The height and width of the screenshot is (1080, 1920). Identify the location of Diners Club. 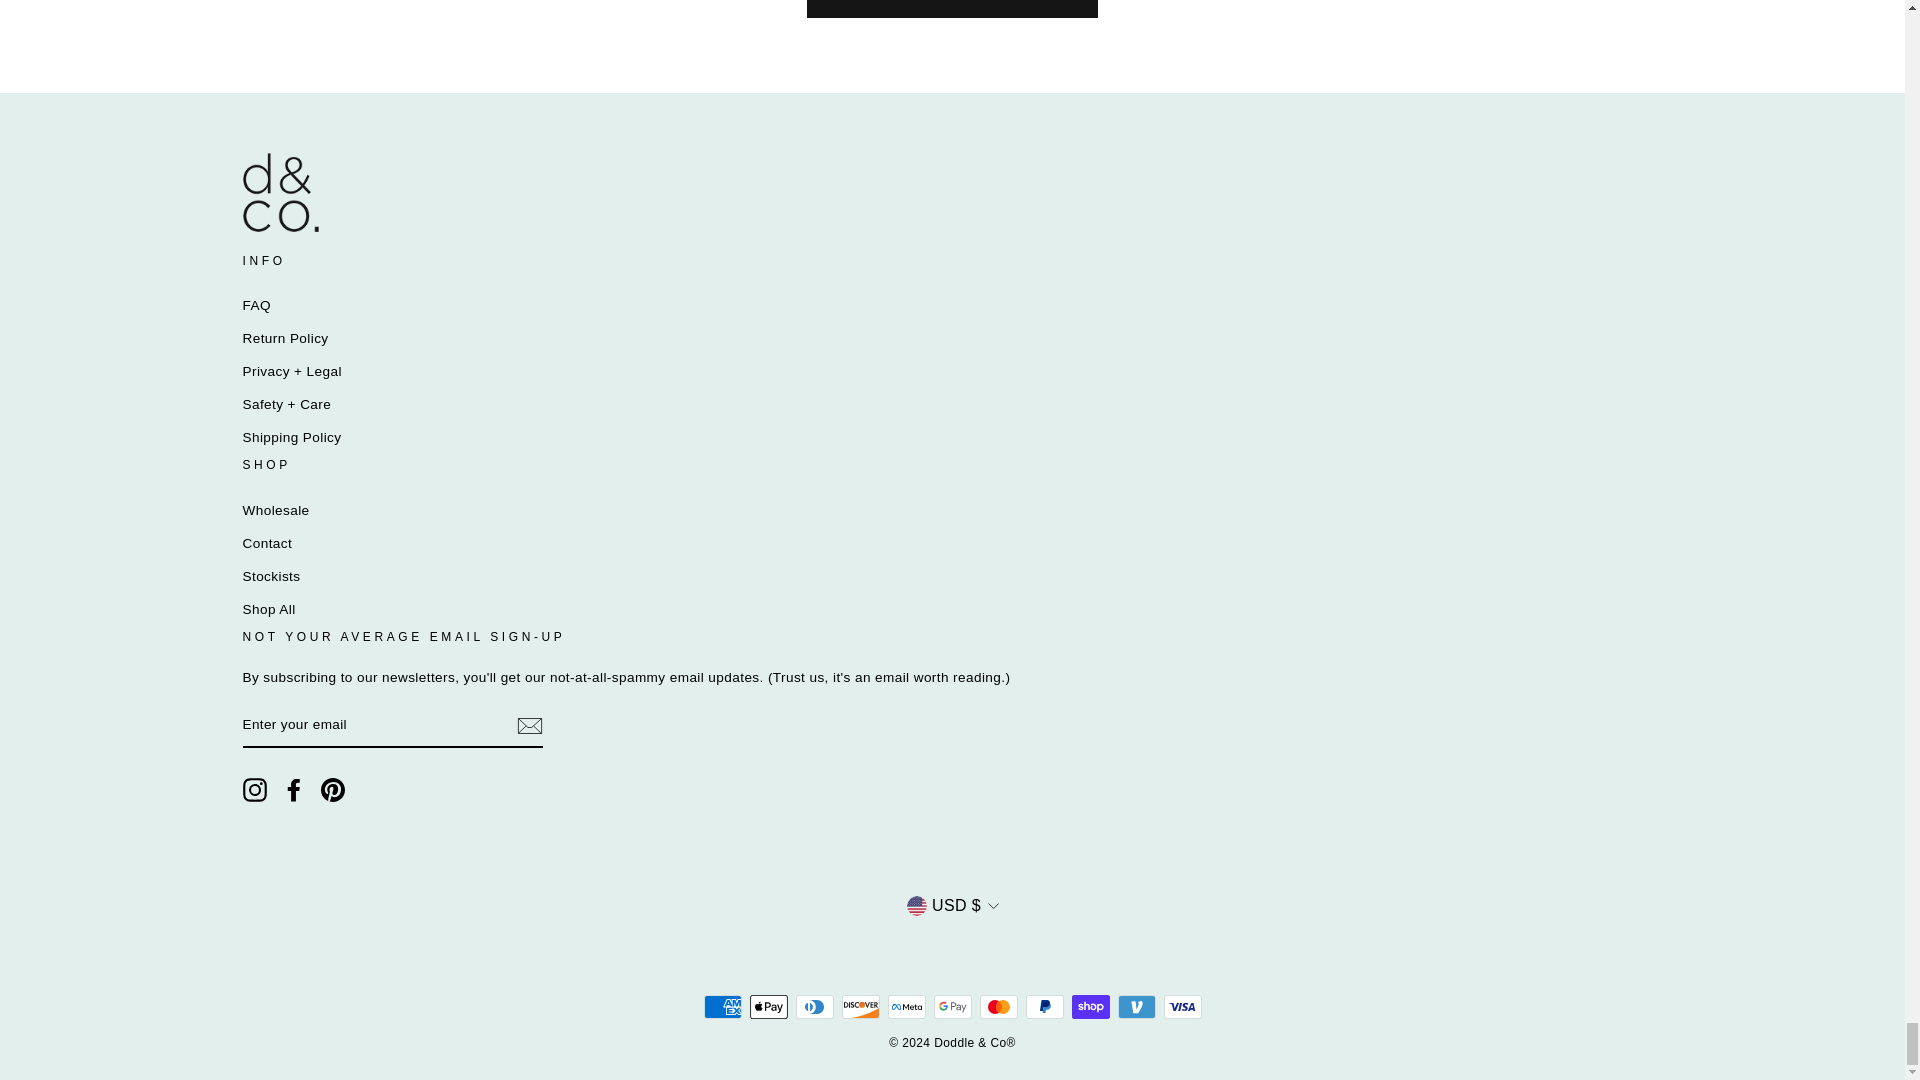
(814, 1006).